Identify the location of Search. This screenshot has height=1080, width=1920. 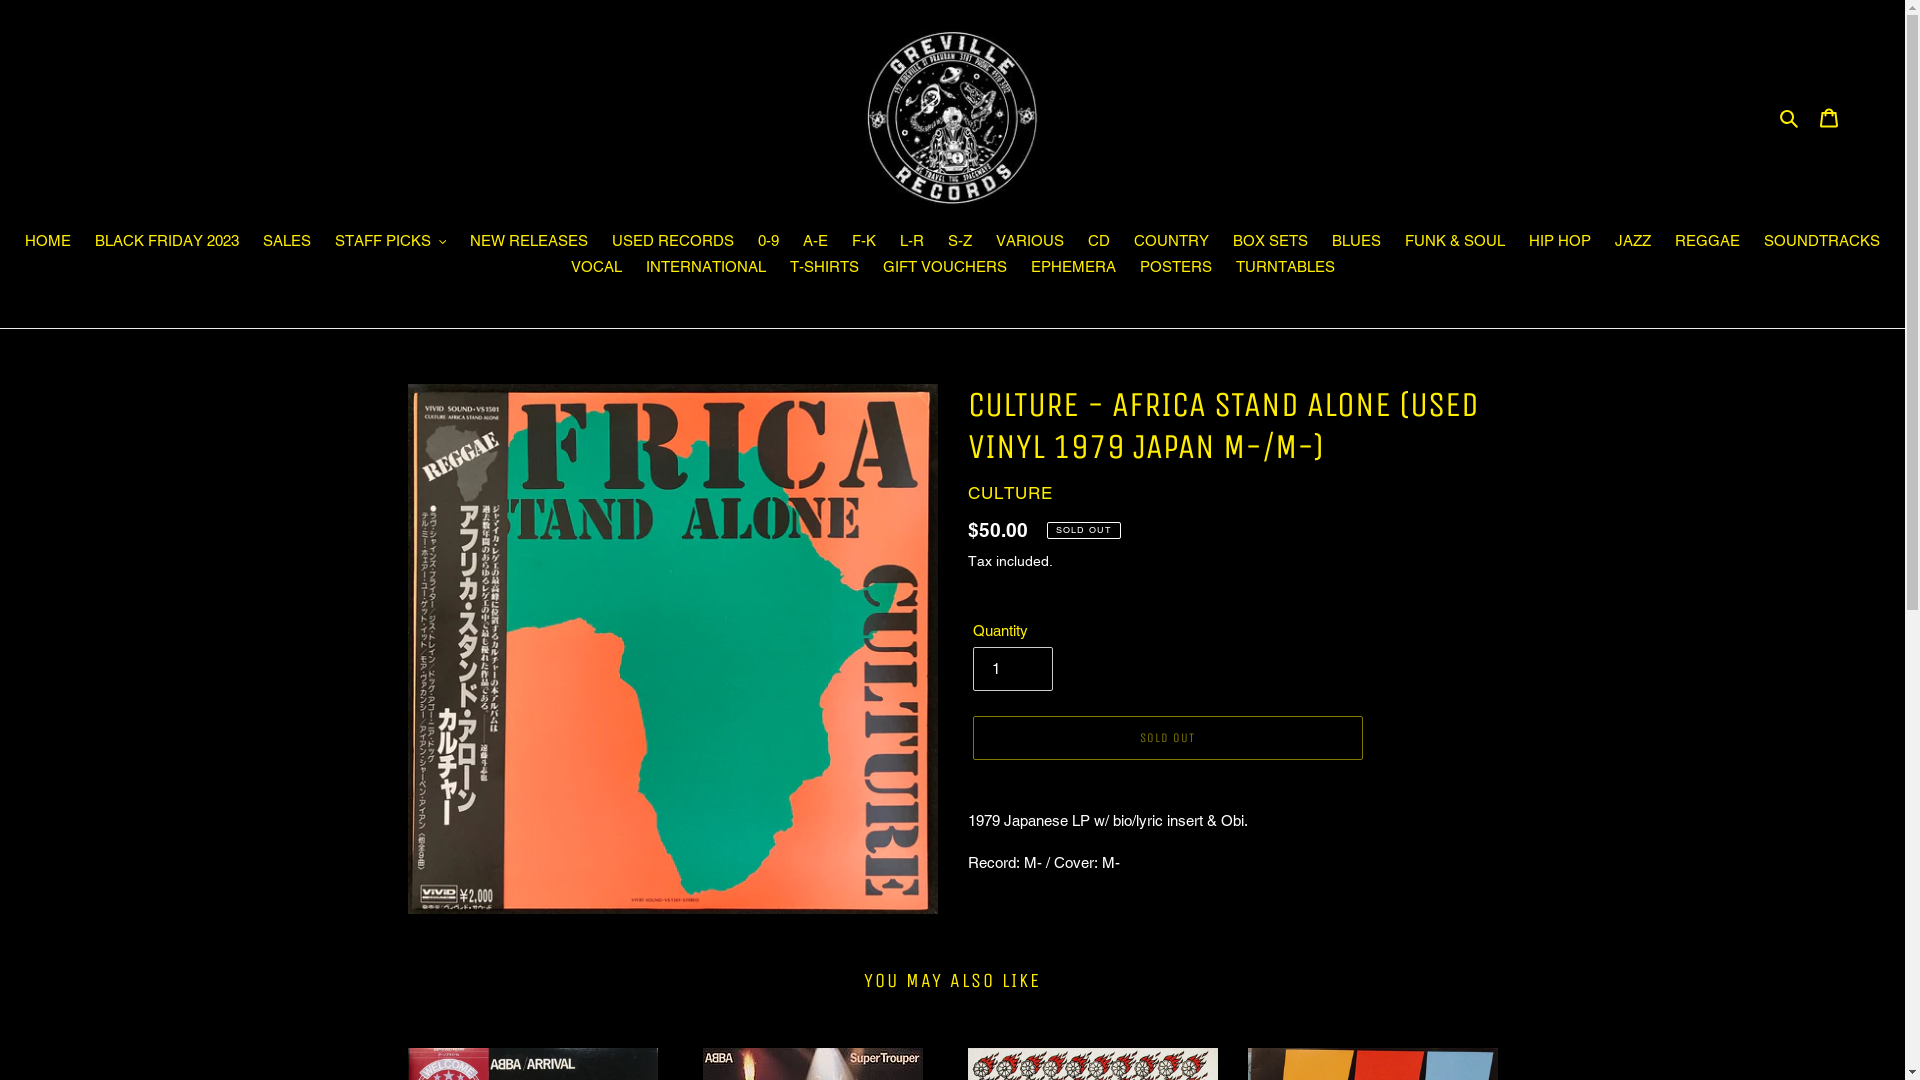
(1790, 118).